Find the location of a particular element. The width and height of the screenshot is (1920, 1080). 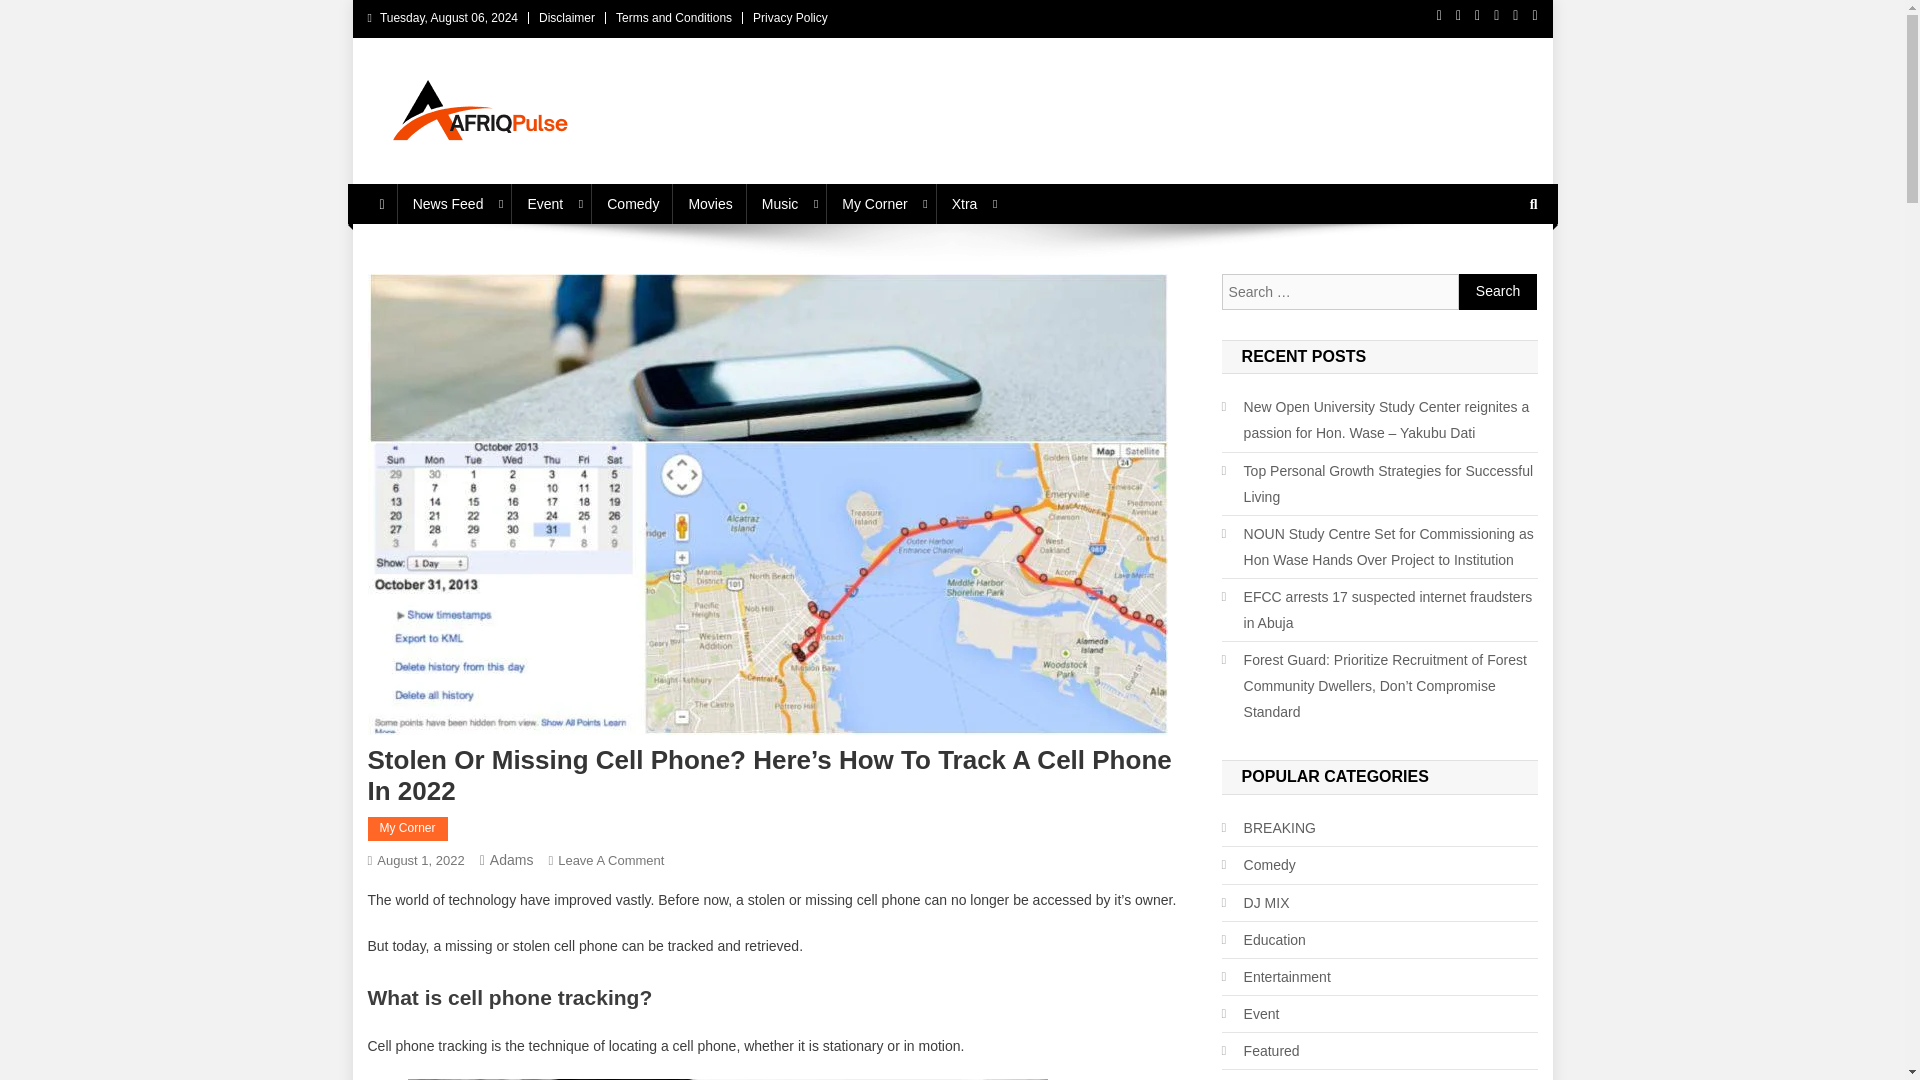

Privacy Policy is located at coordinates (790, 17).